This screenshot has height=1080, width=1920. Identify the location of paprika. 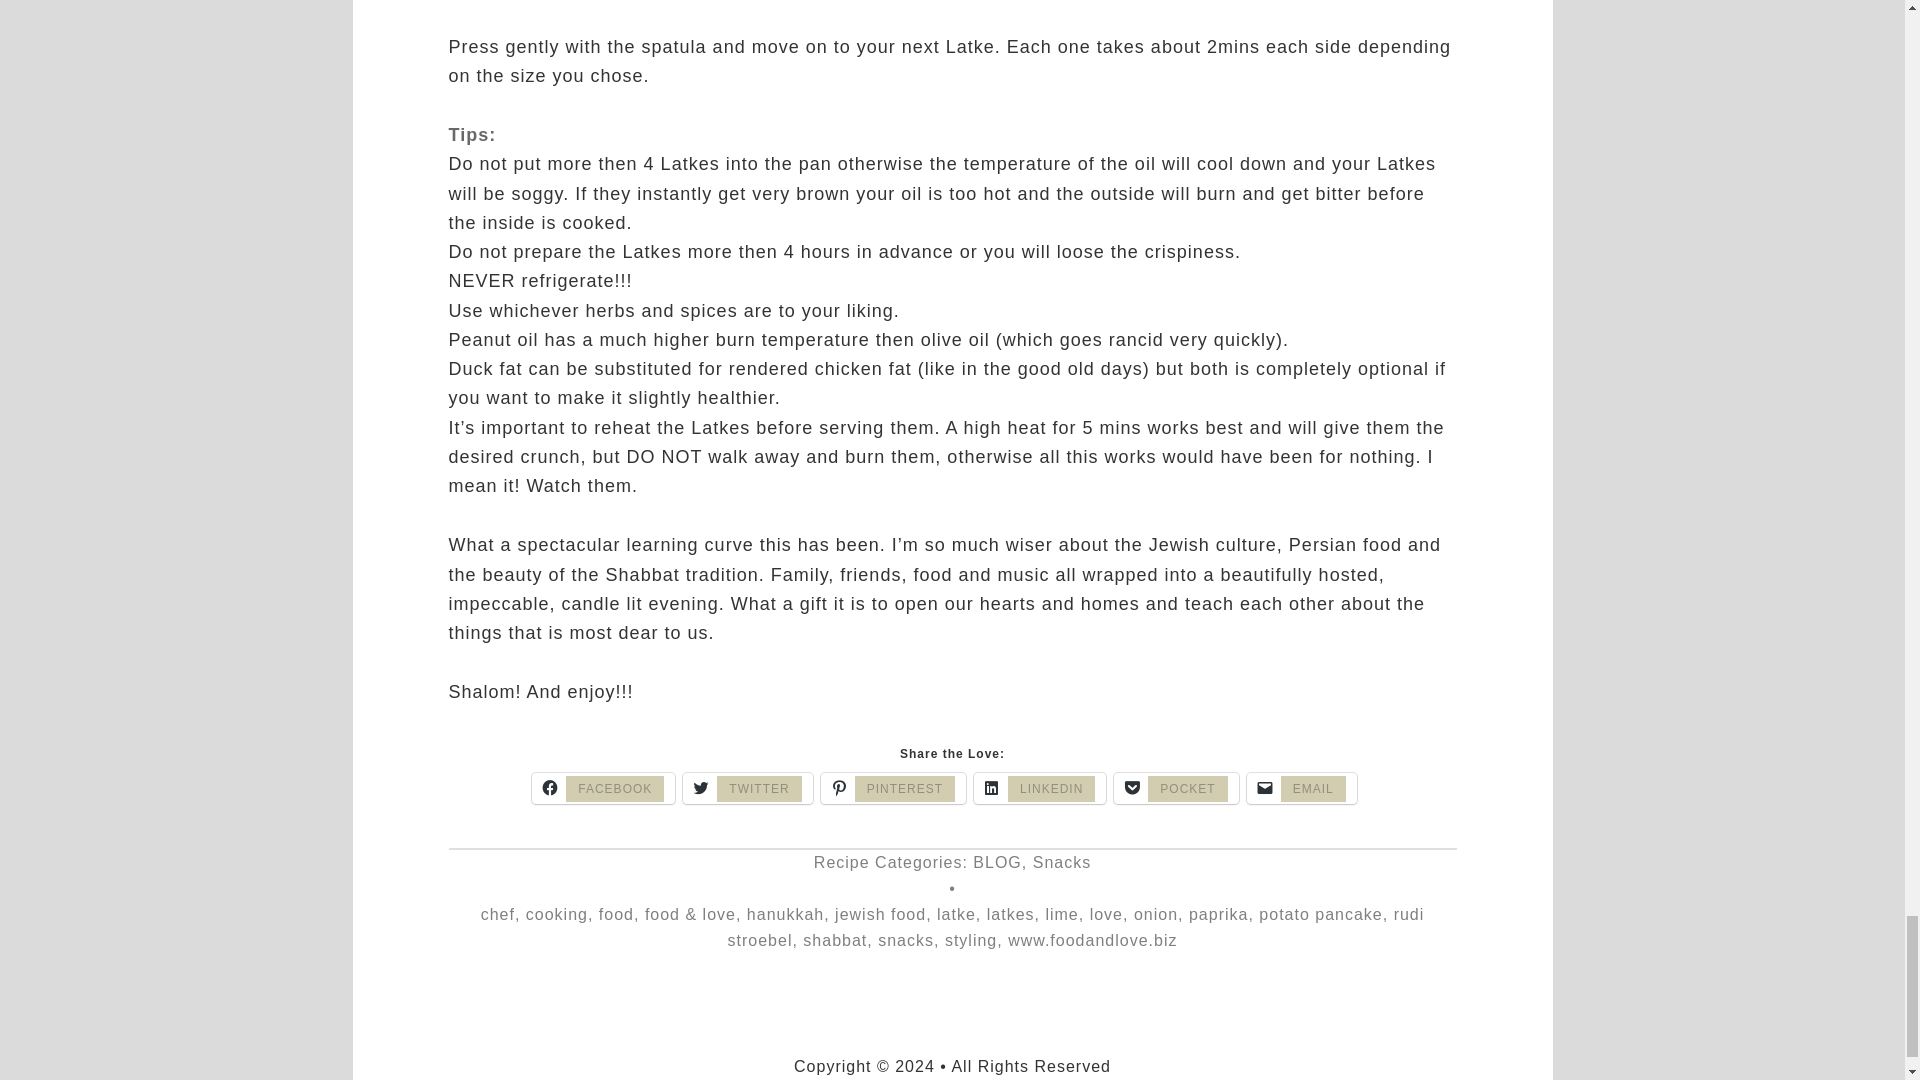
(1218, 914).